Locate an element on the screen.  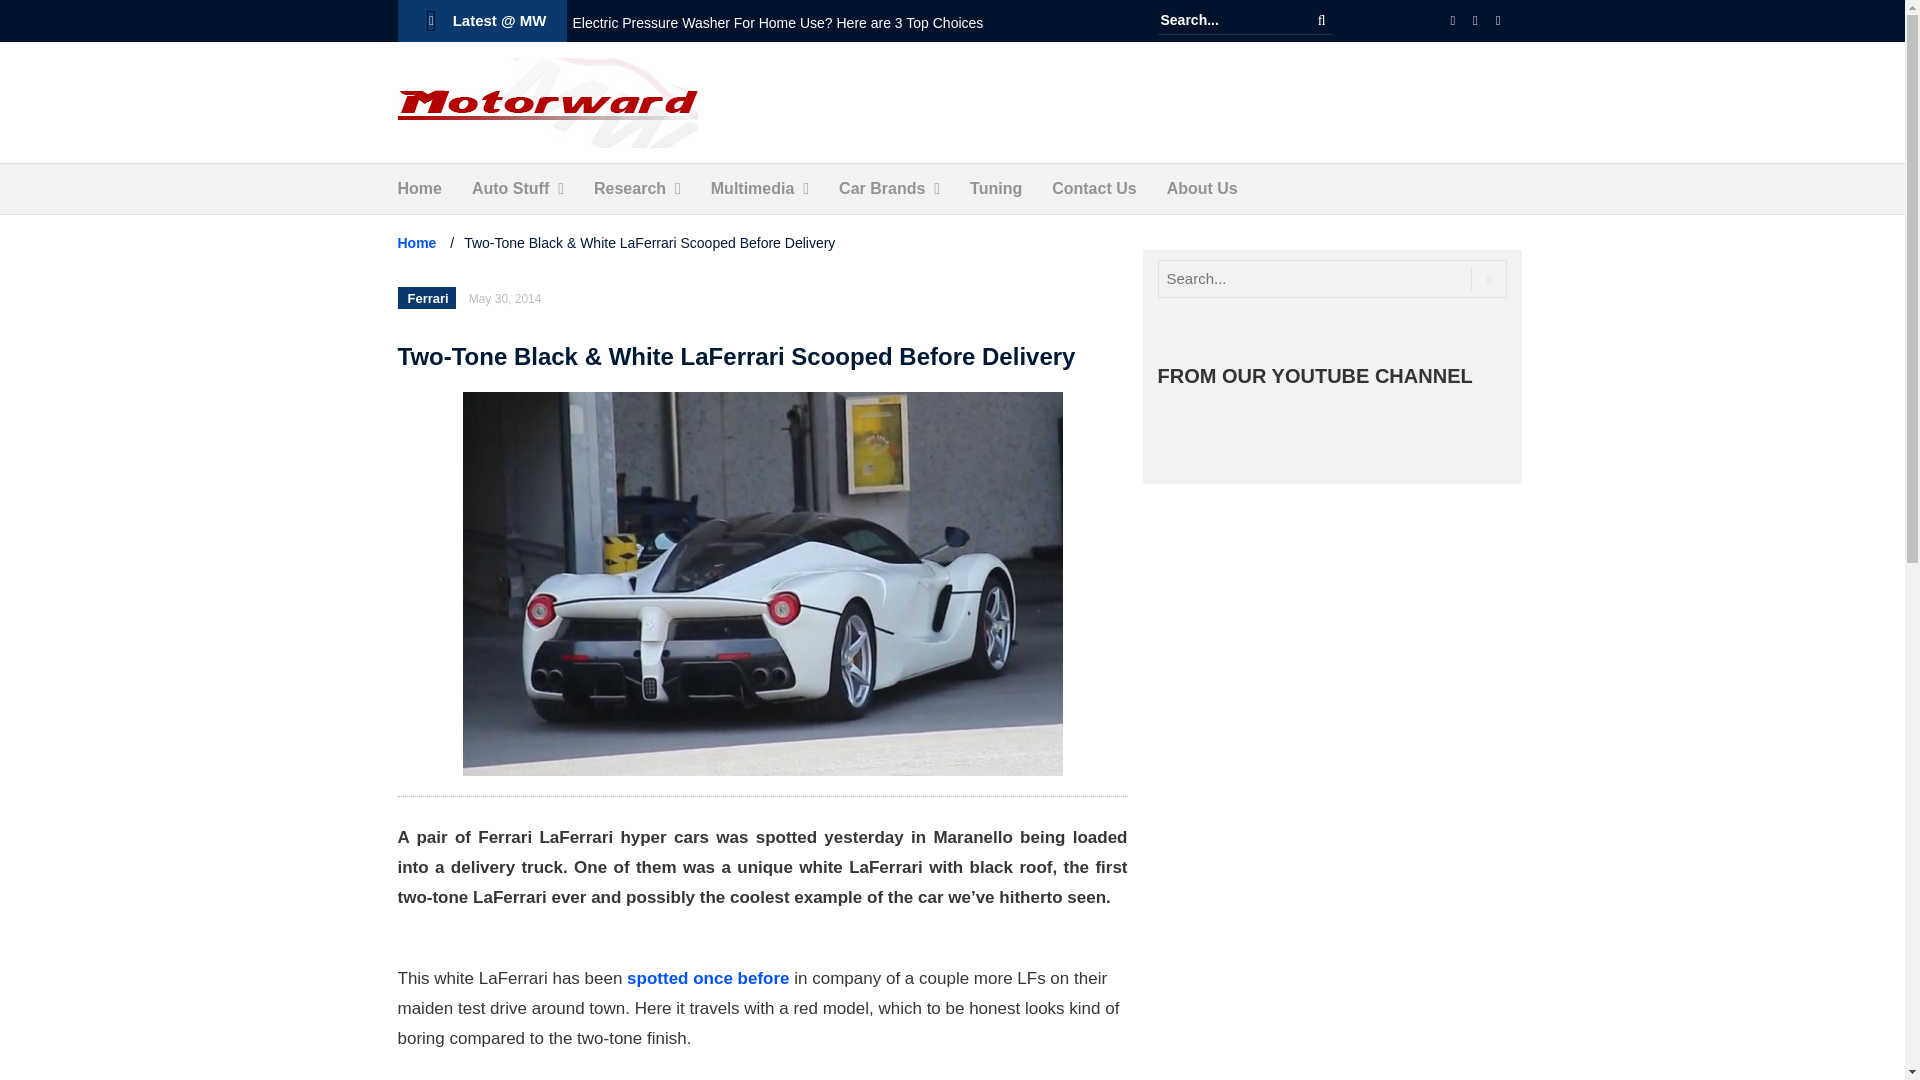
Search   is located at coordinates (1322, 20).